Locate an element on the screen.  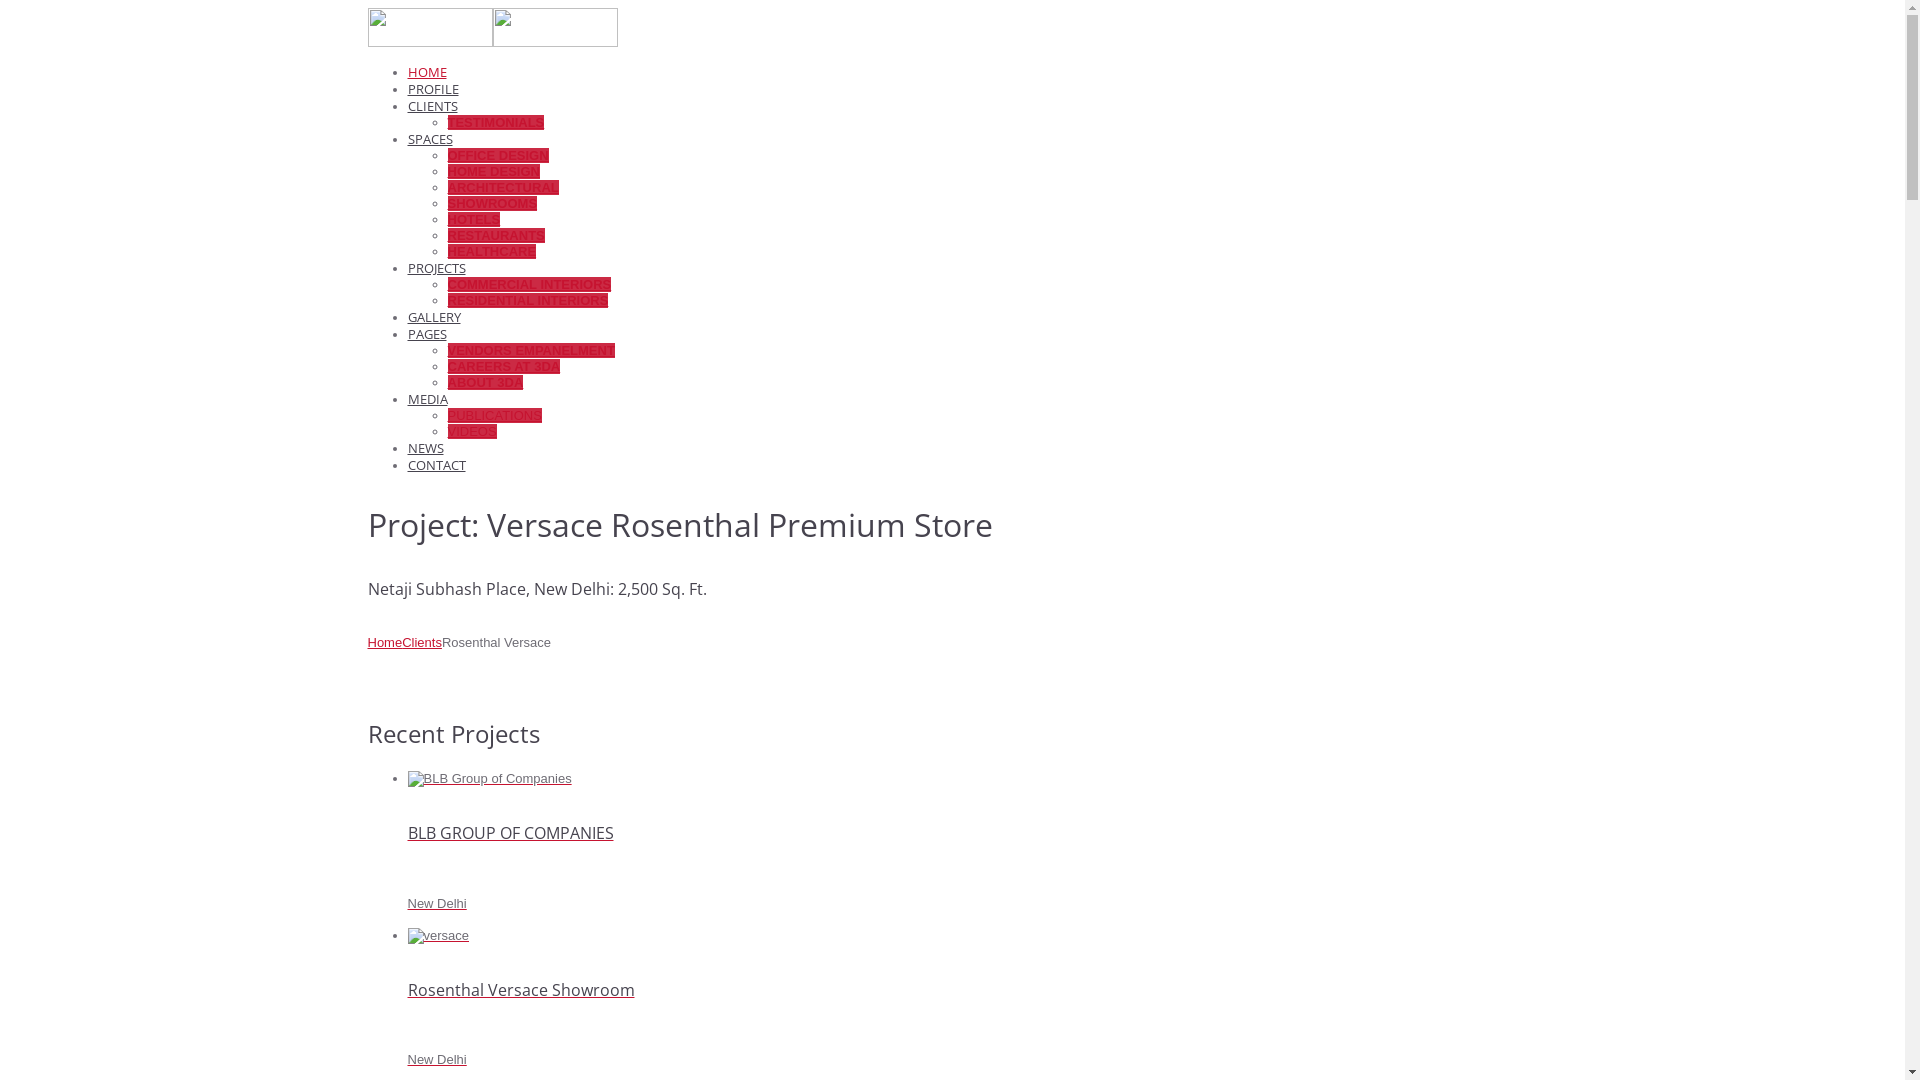
PAGES is located at coordinates (428, 334).